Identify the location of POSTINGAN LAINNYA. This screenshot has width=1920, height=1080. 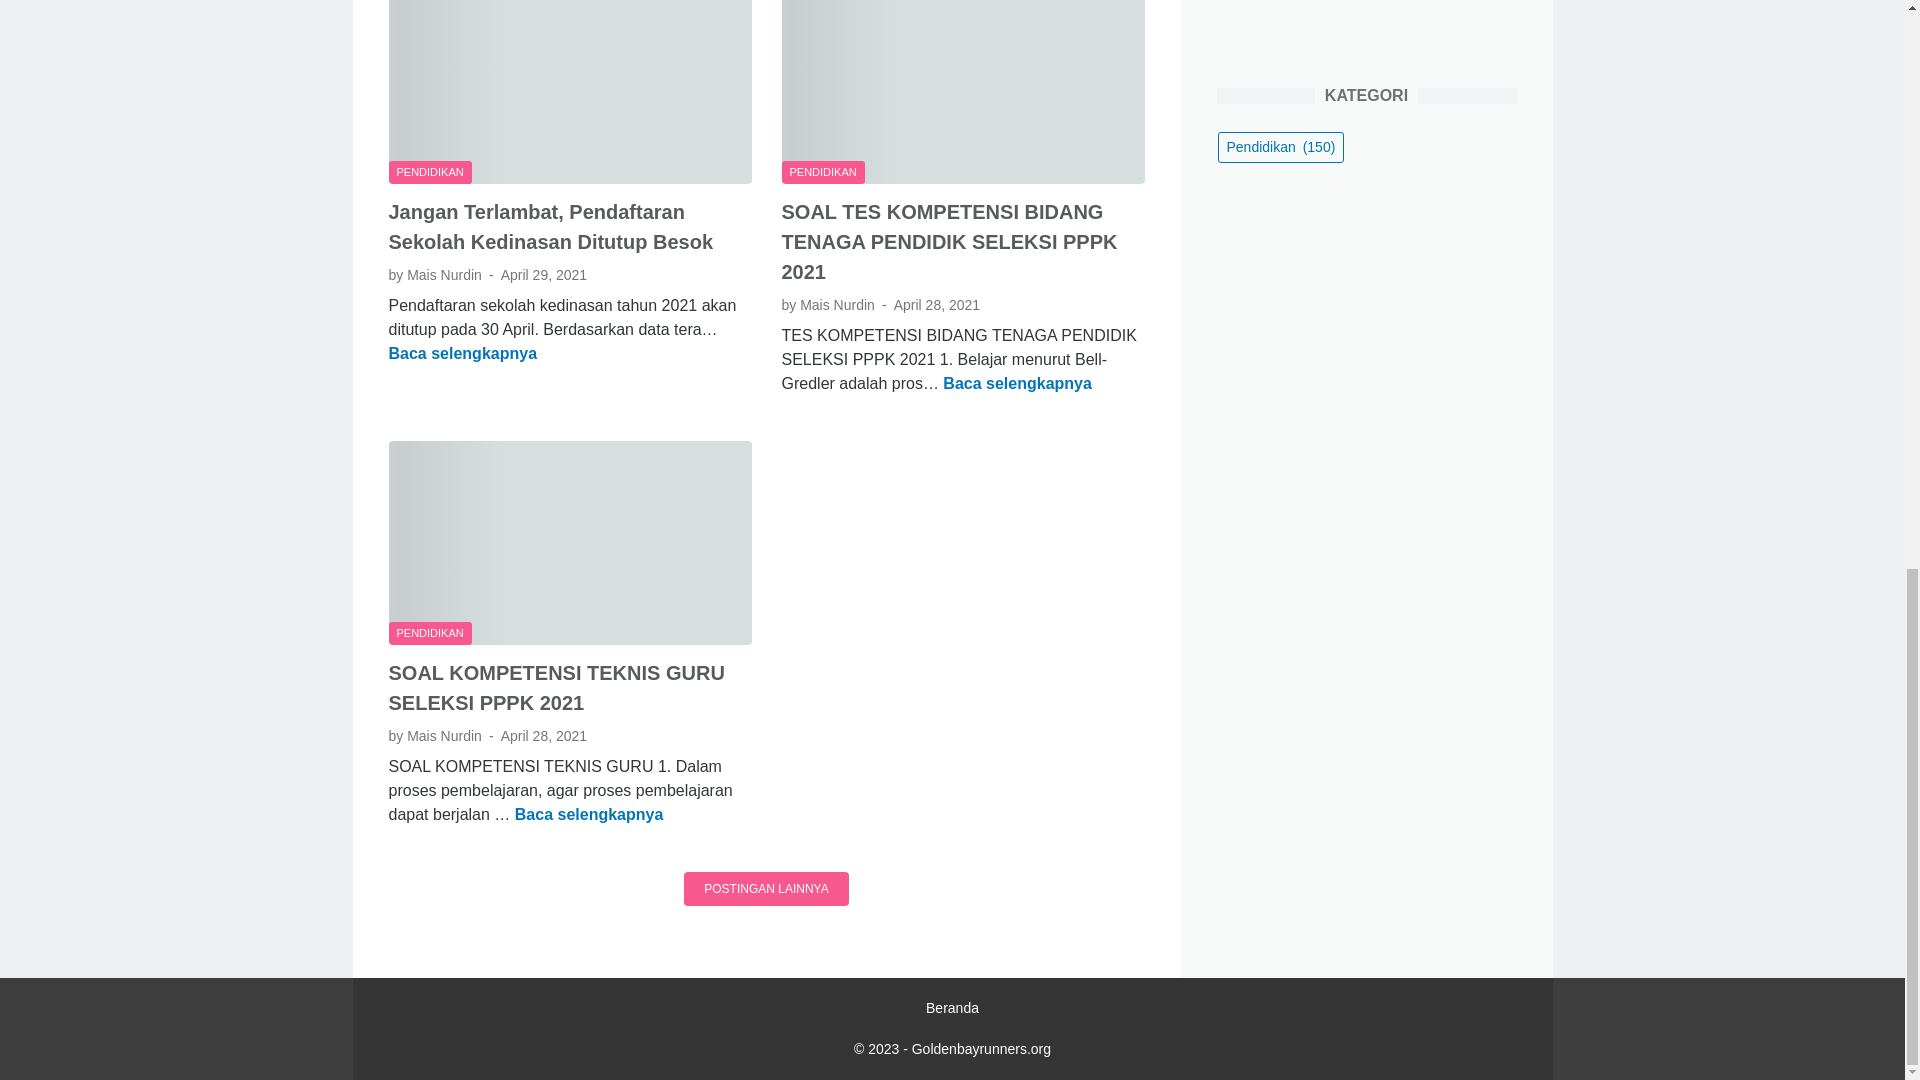
(766, 888).